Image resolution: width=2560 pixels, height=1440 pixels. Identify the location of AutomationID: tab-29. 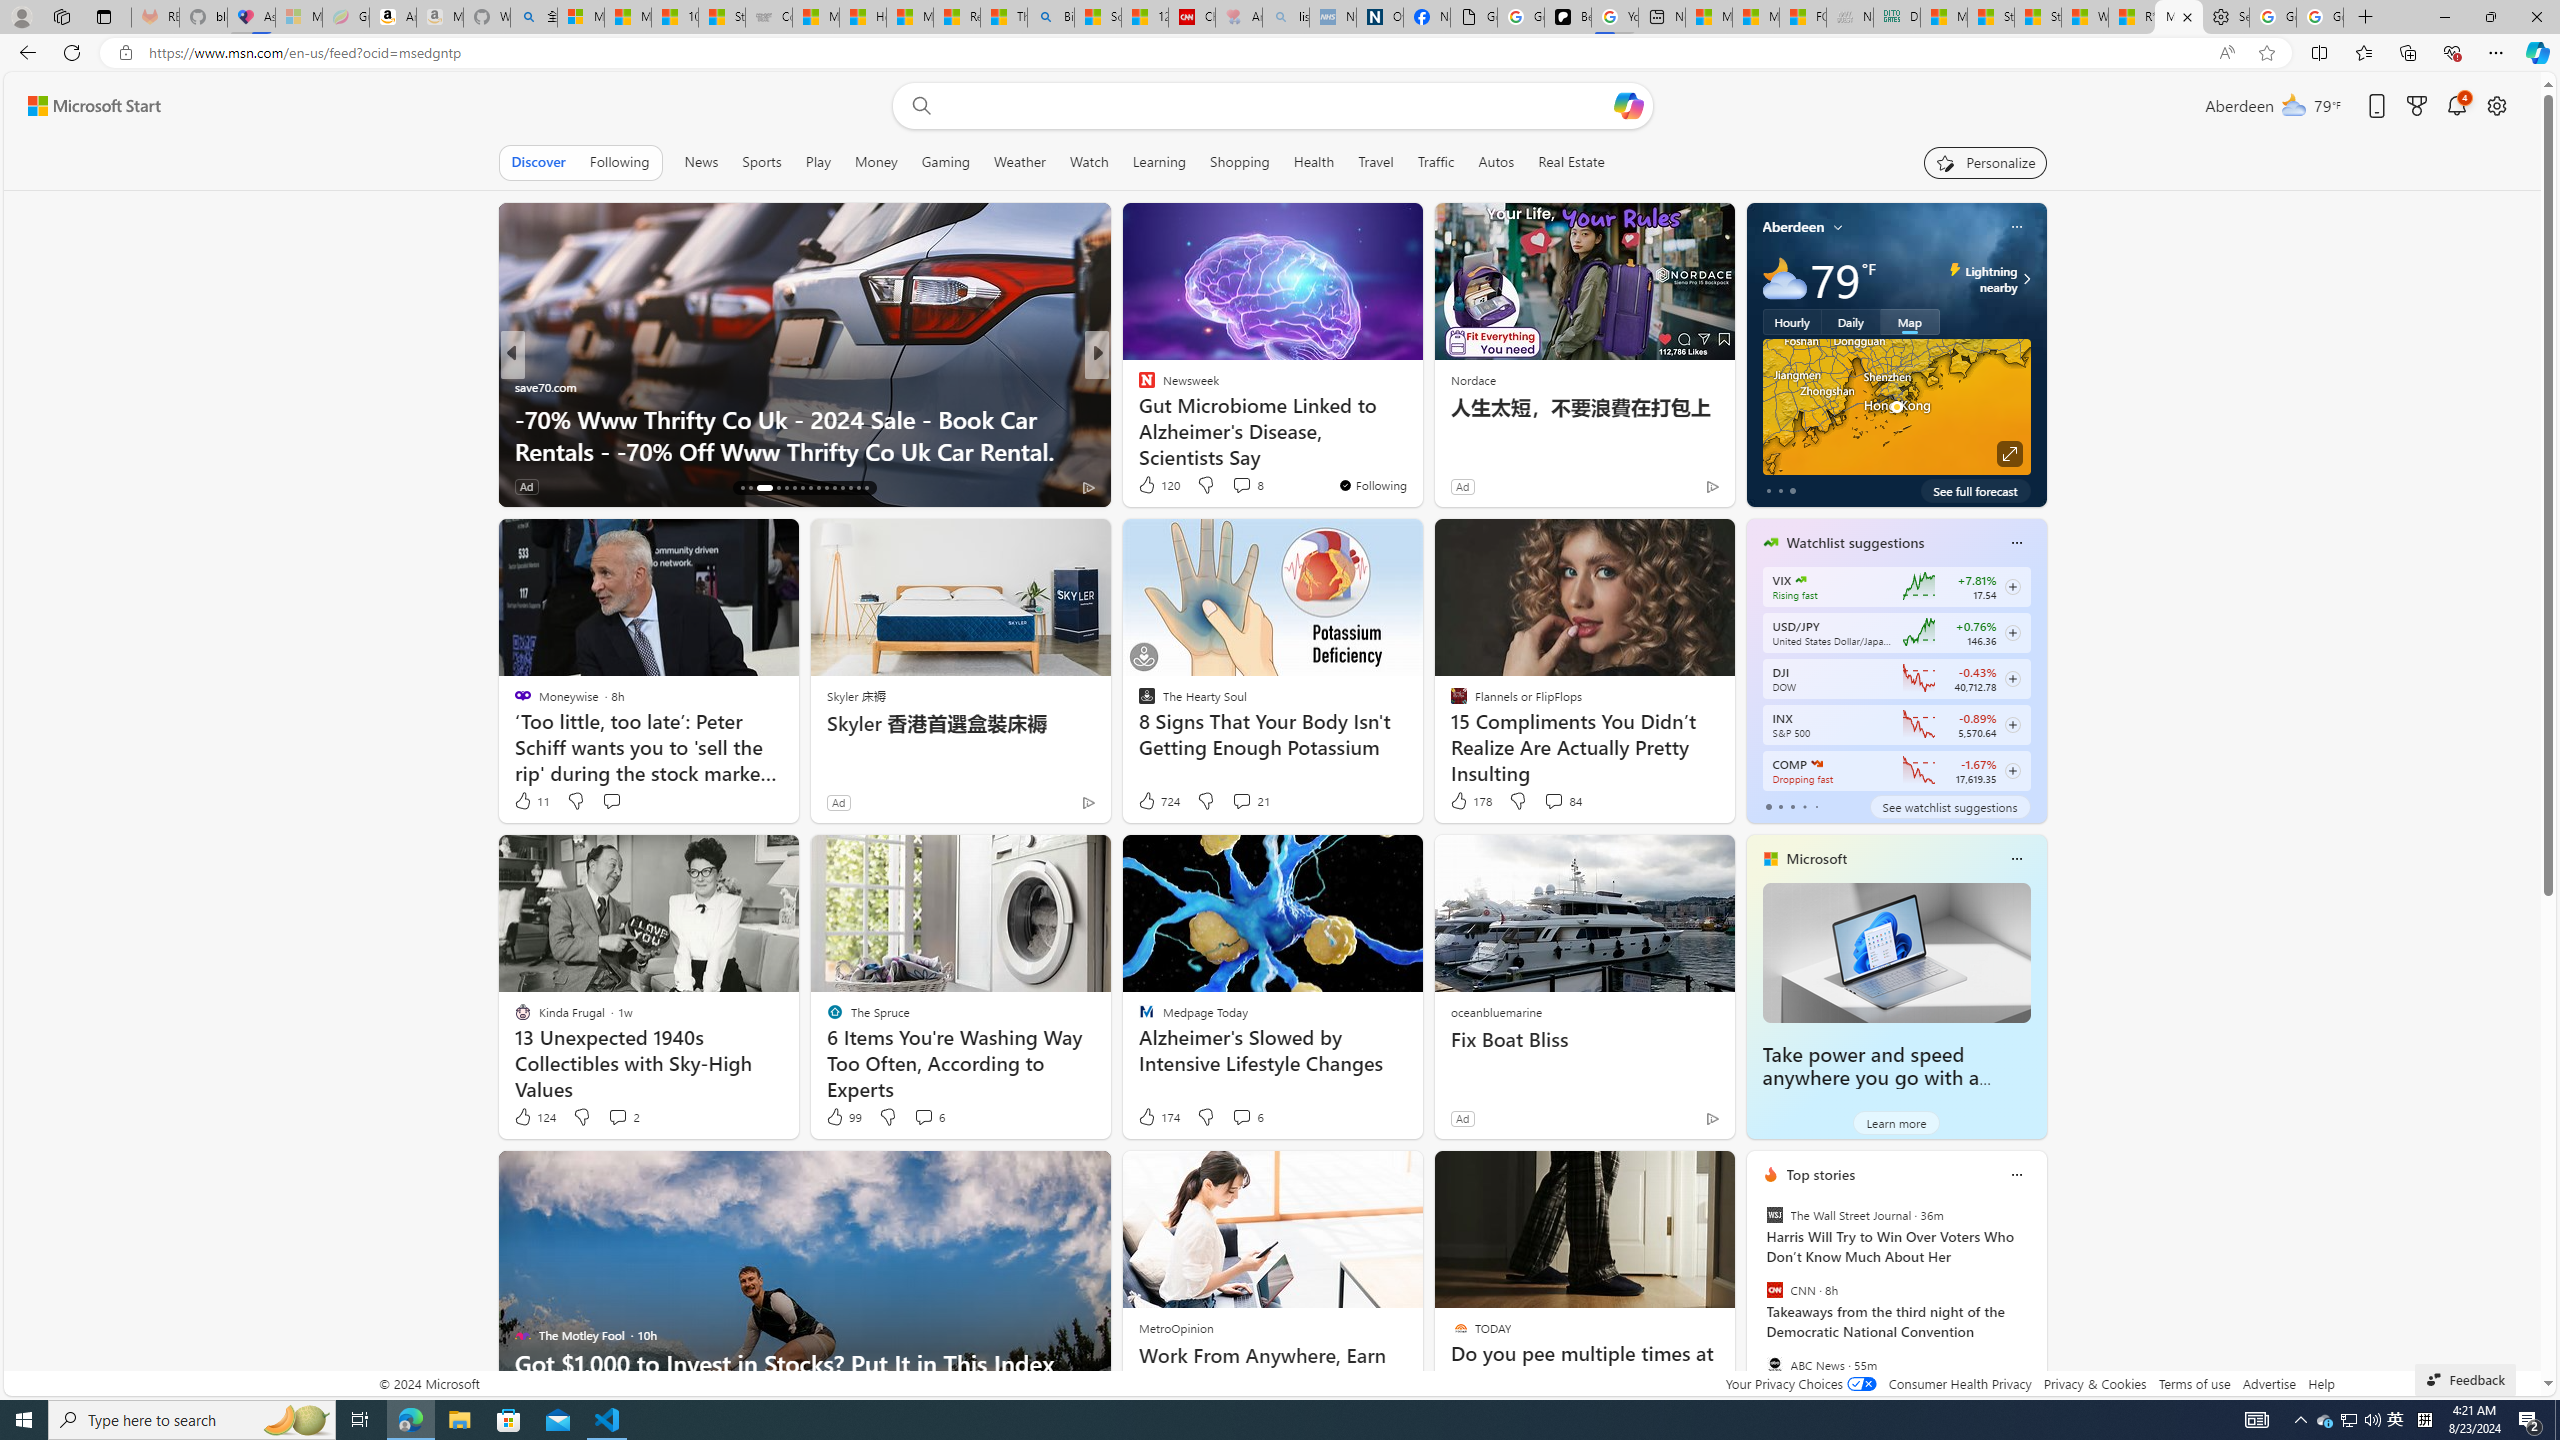
(858, 488).